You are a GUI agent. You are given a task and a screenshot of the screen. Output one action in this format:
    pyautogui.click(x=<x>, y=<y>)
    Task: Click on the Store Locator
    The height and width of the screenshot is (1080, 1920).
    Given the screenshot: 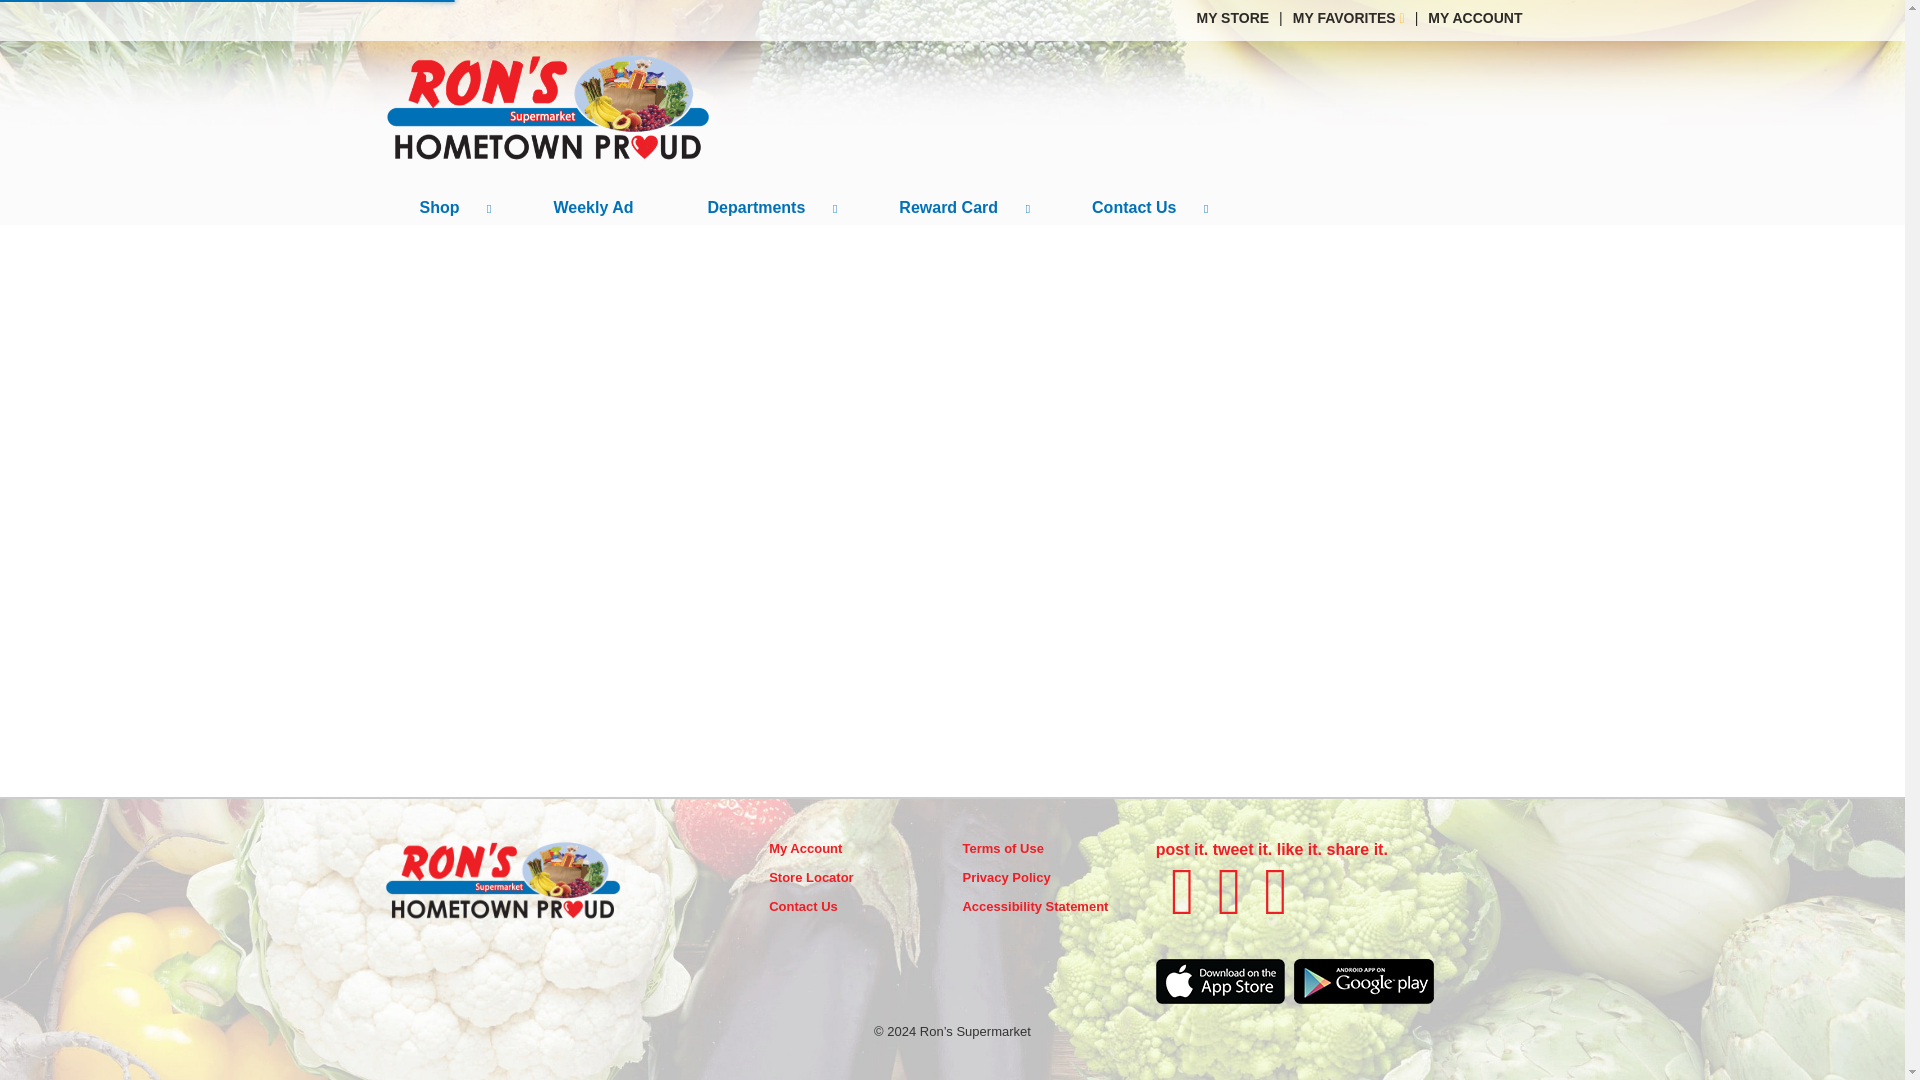 What is the action you would take?
    pyautogui.click(x=812, y=877)
    